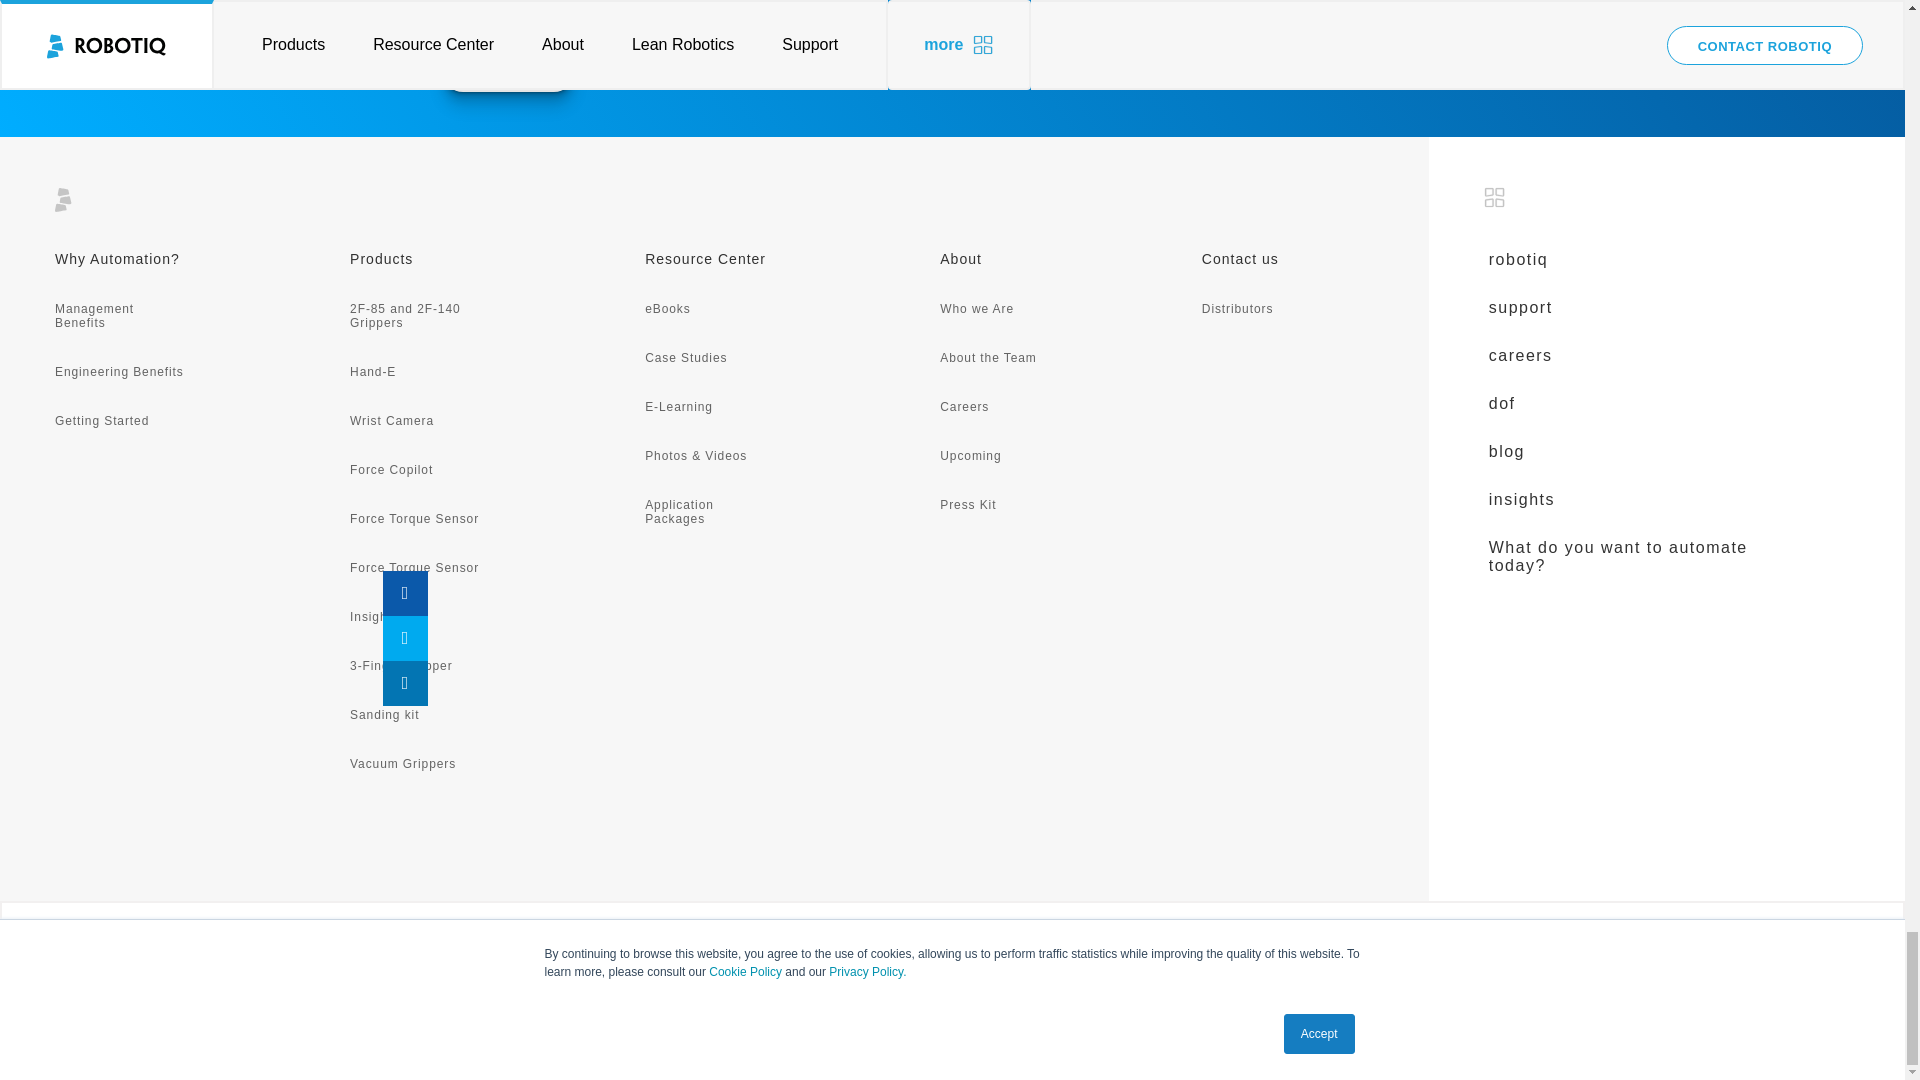  Describe the element at coordinates (508, 71) in the screenshot. I see `Subscribe` at that location.